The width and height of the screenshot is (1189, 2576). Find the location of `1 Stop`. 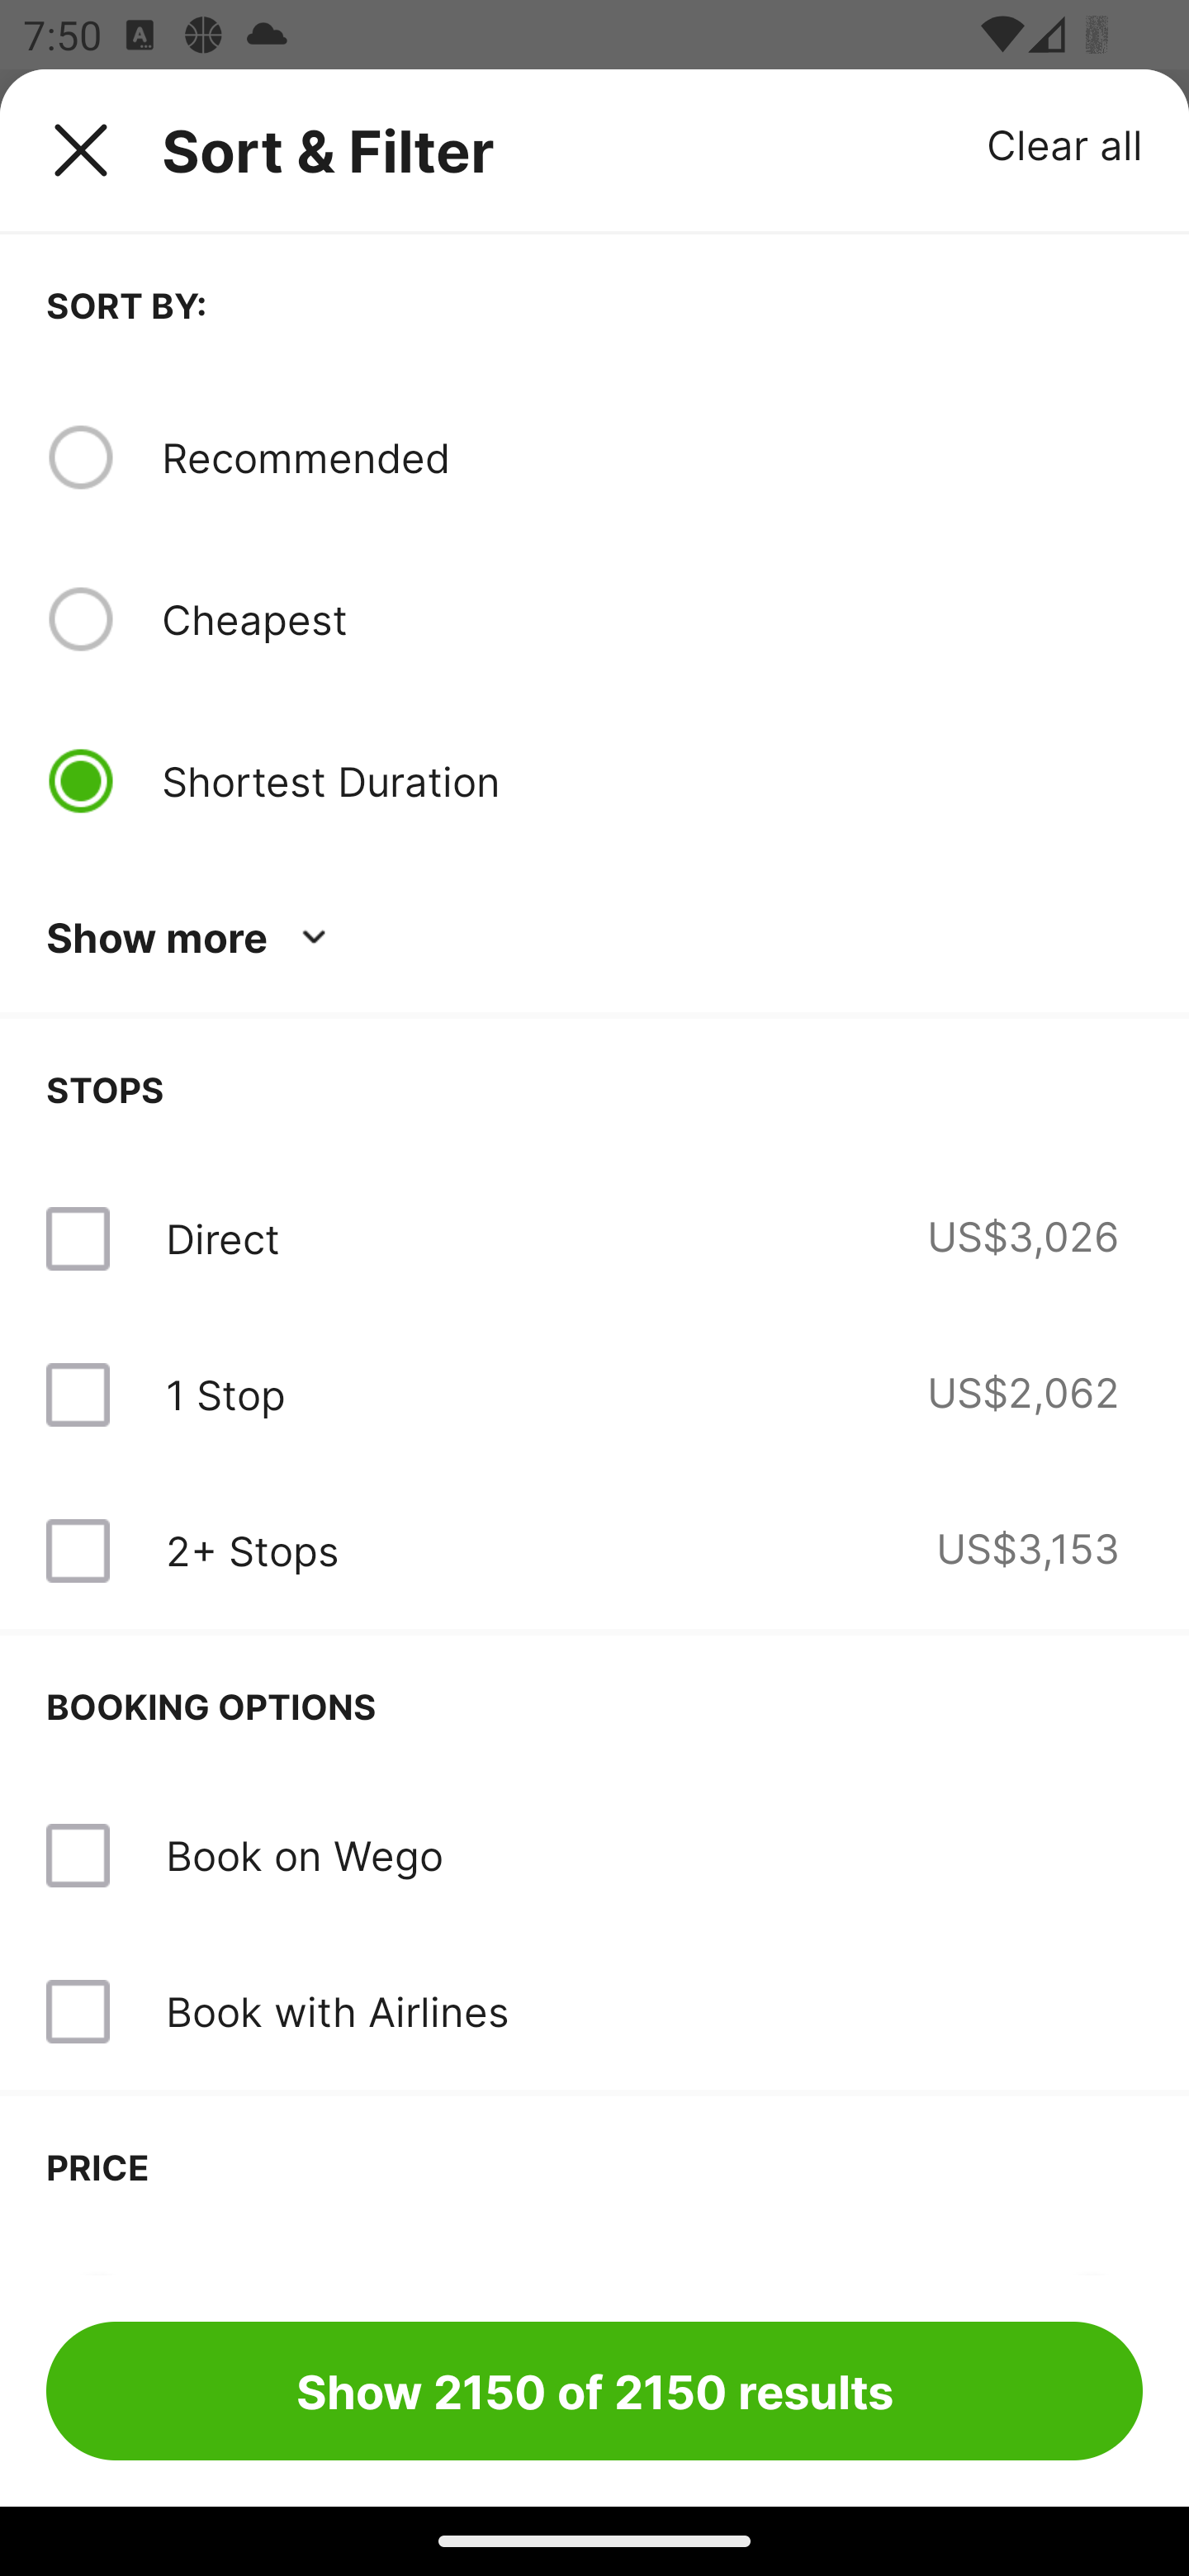

1 Stop is located at coordinates (225, 1395).